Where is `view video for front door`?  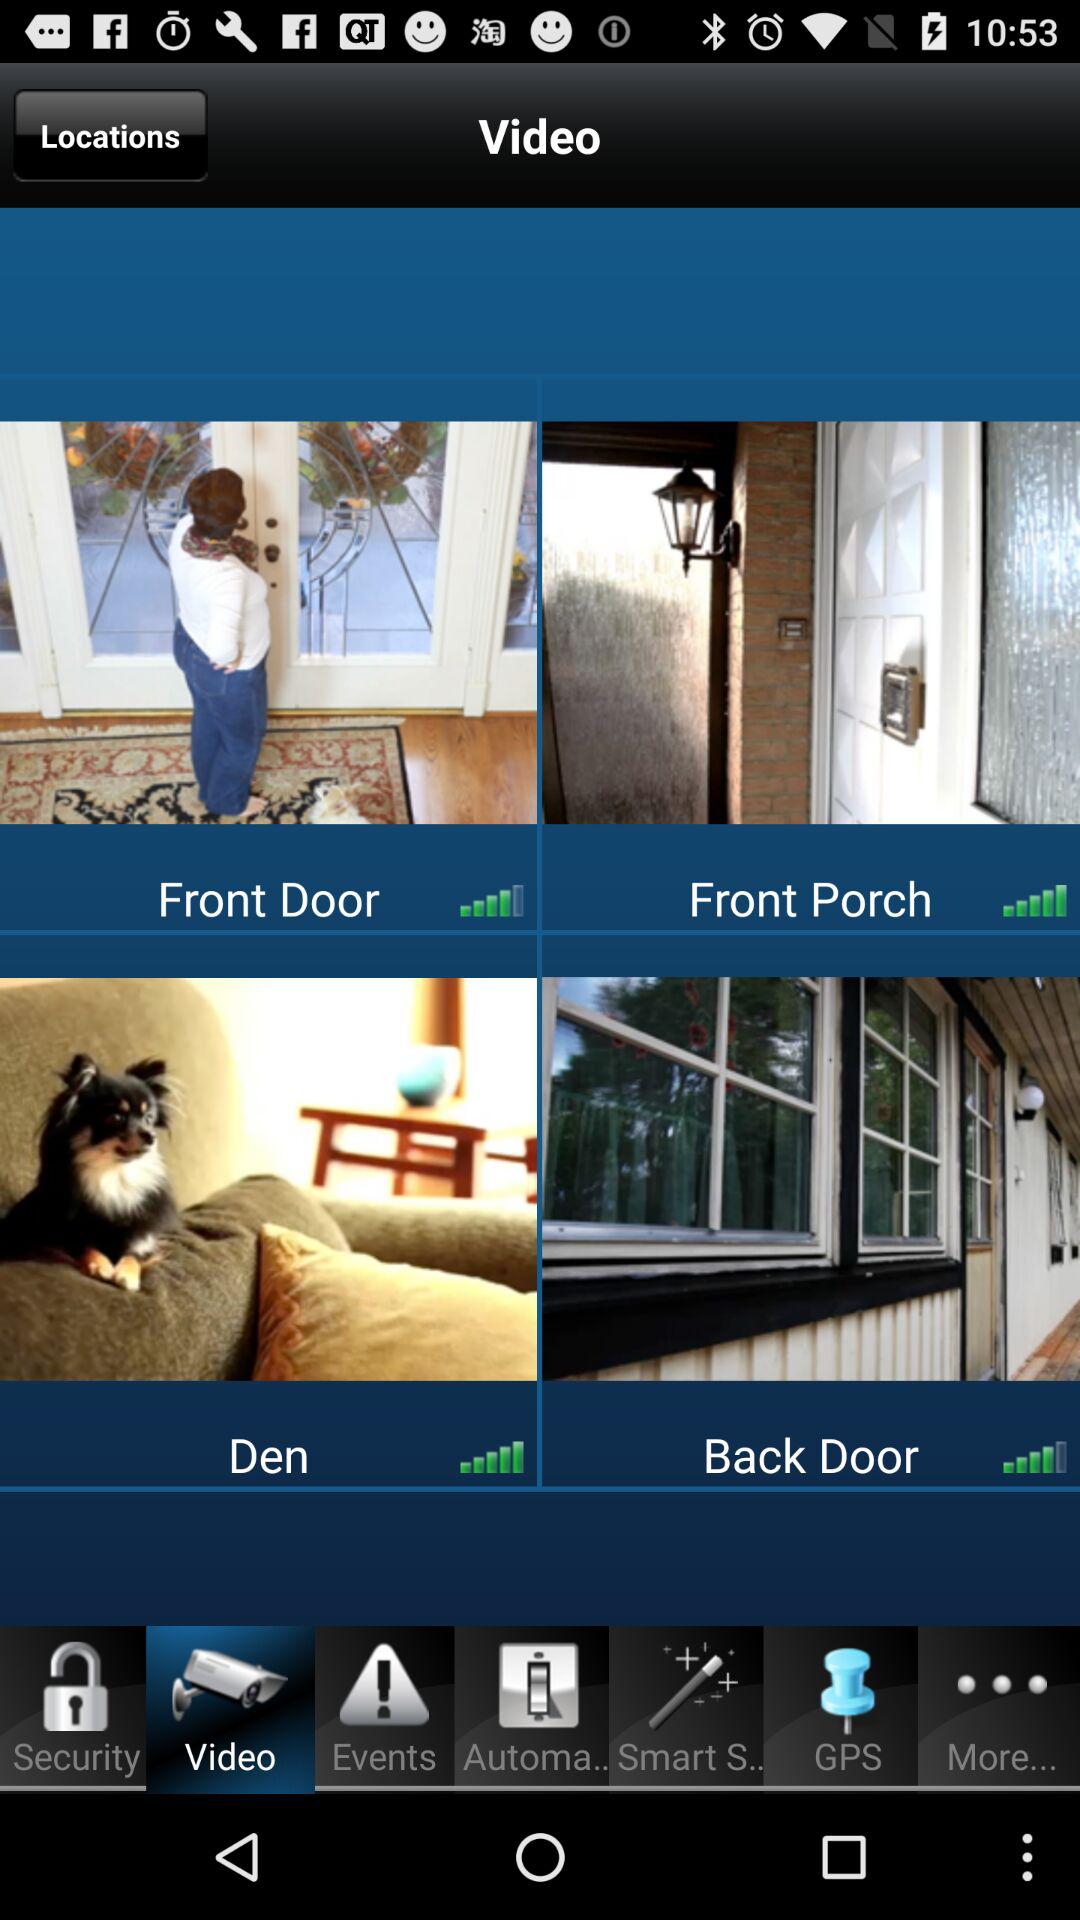 view video for front door is located at coordinates (268, 622).